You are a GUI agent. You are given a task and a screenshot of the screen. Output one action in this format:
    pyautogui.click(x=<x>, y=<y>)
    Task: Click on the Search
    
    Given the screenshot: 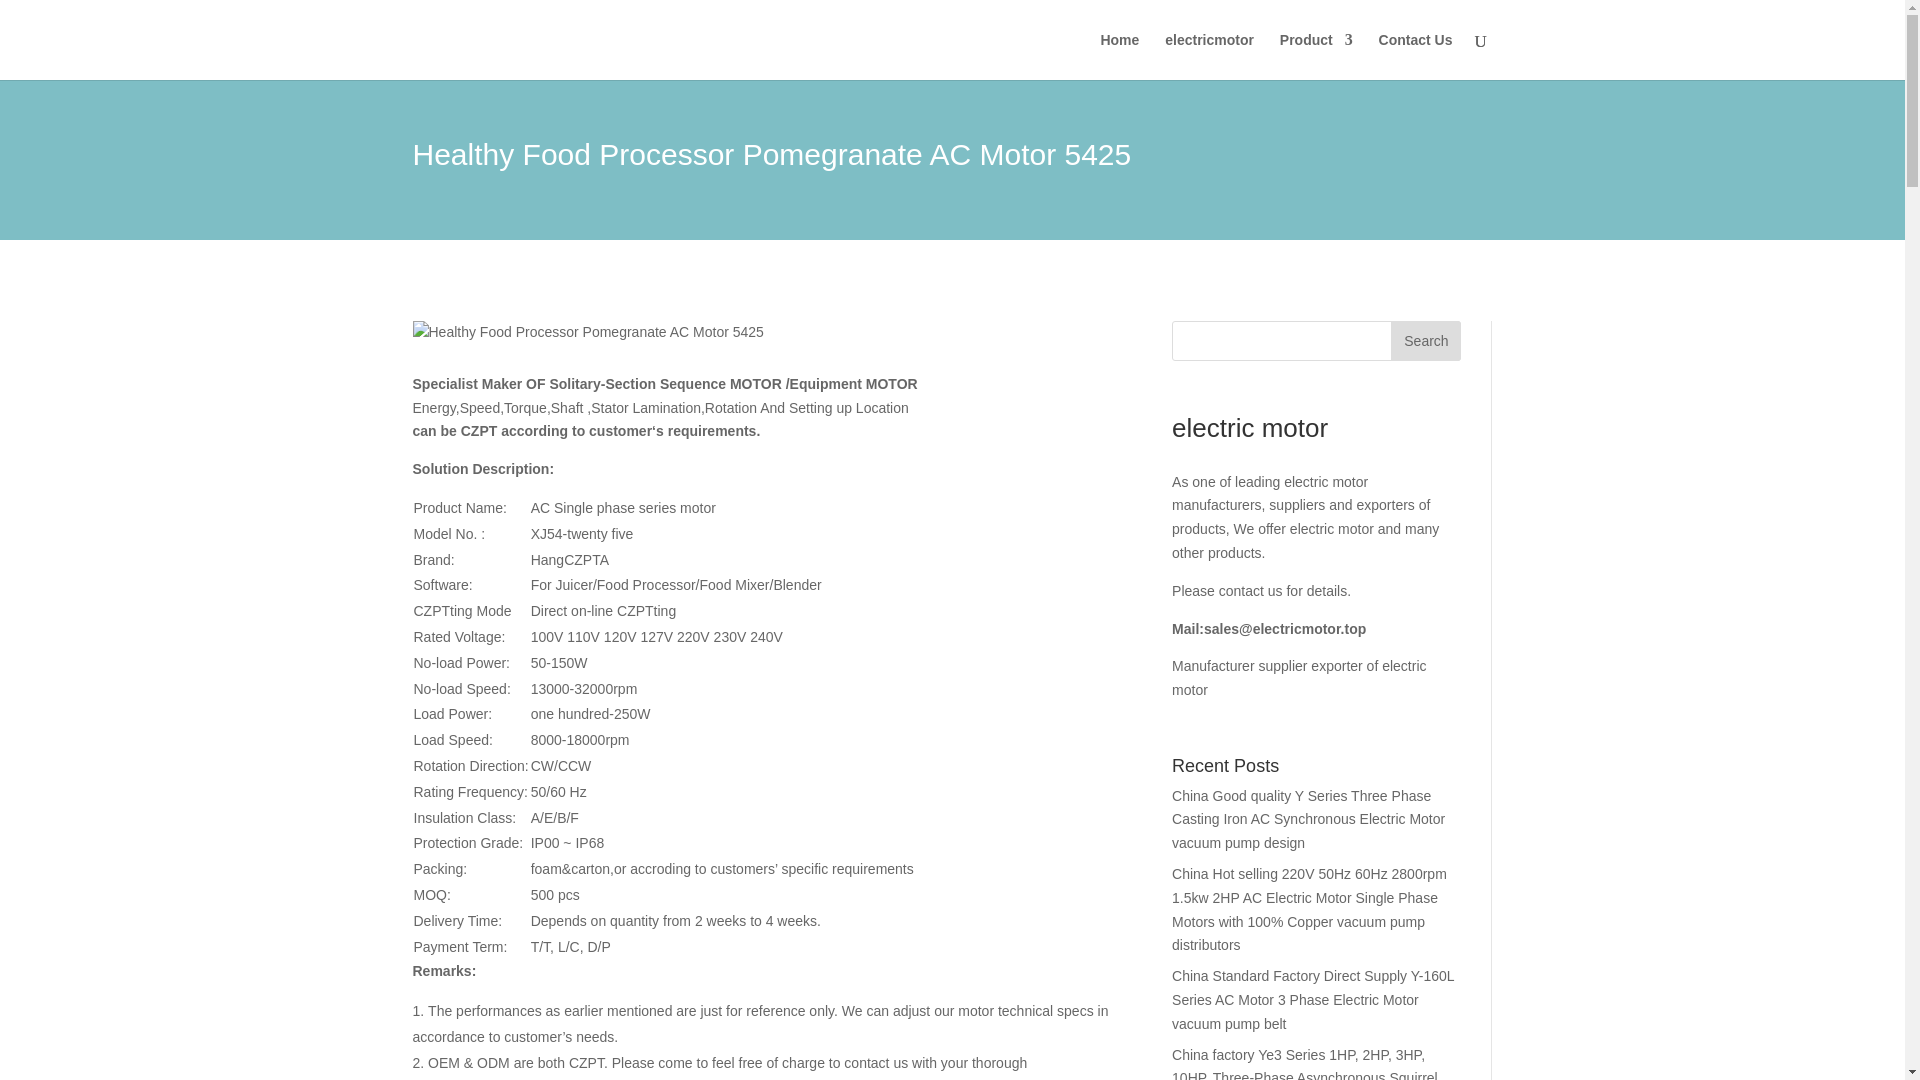 What is the action you would take?
    pyautogui.click(x=1426, y=340)
    